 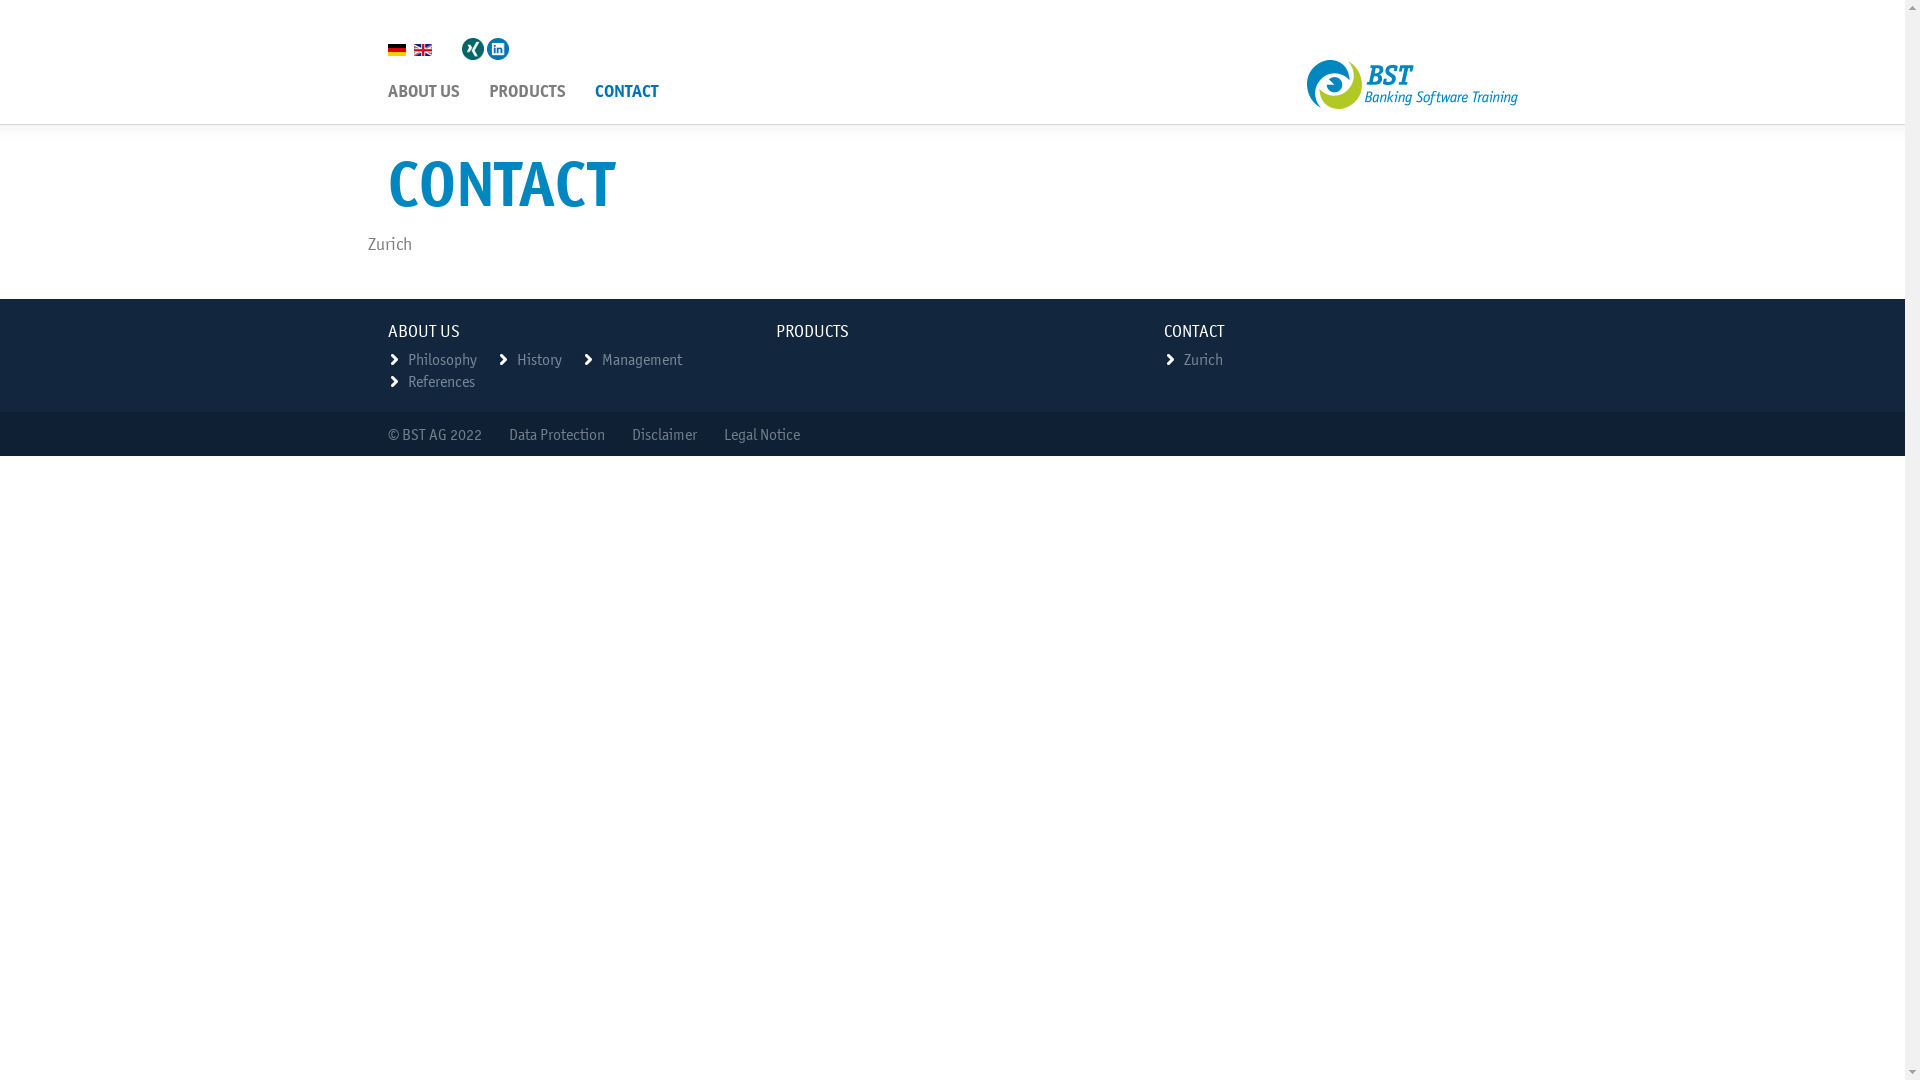 What do you see at coordinates (442, 381) in the screenshot?
I see `References` at bounding box center [442, 381].